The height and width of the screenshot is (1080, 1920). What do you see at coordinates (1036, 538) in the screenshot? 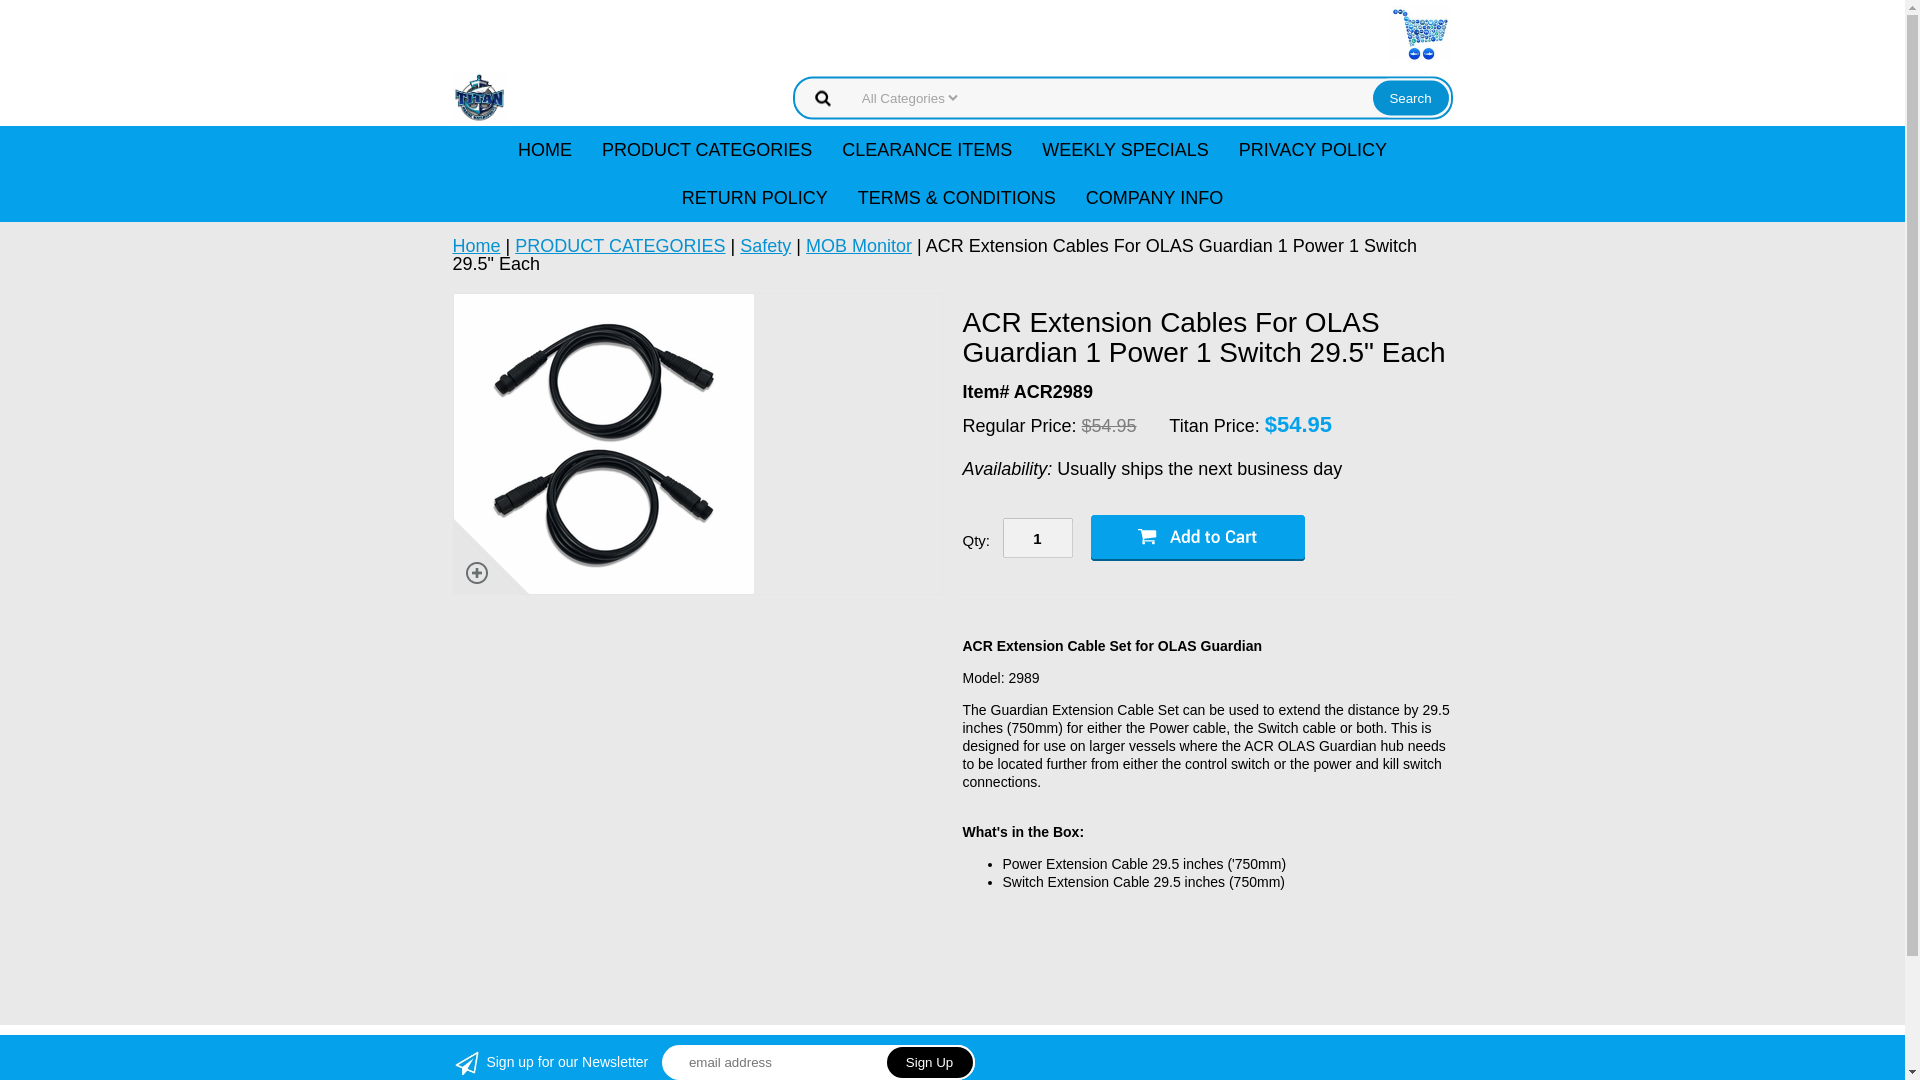
I see `1` at bounding box center [1036, 538].